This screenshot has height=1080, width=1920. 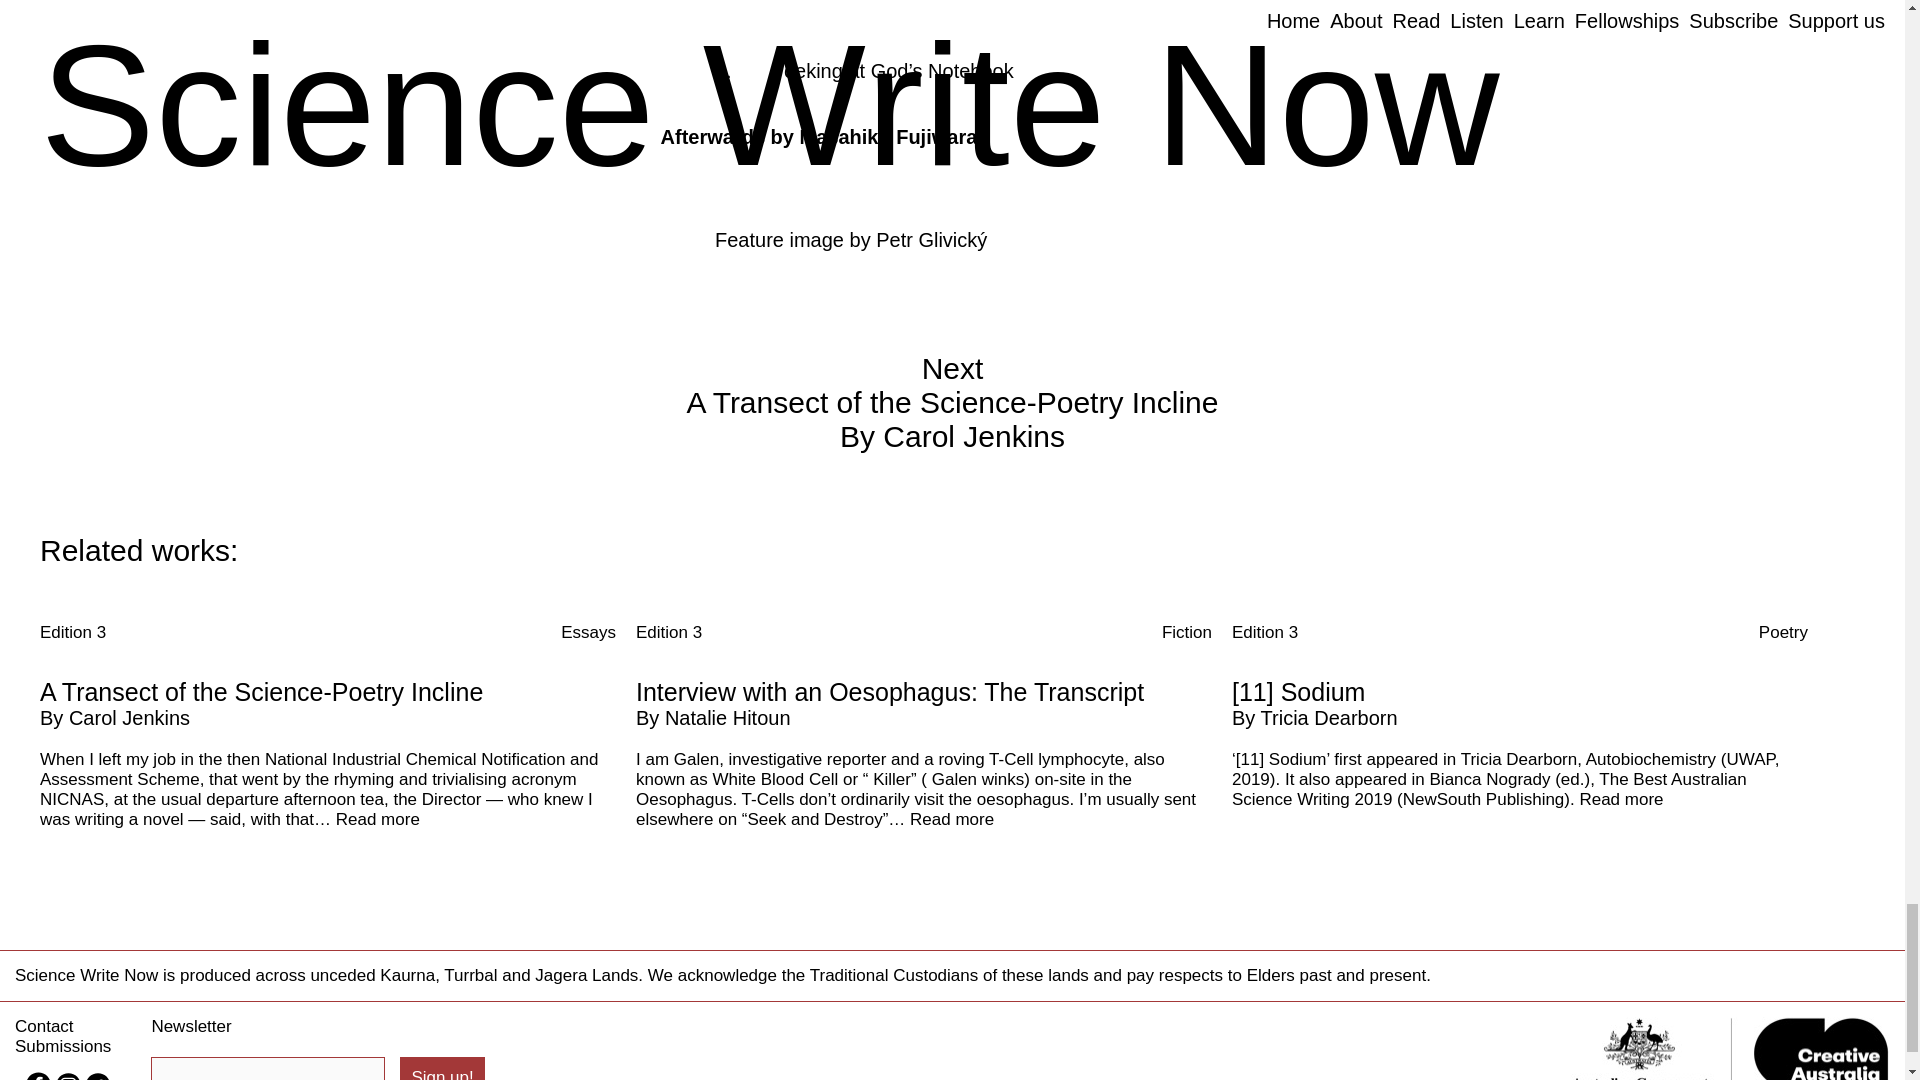 What do you see at coordinates (130, 718) in the screenshot?
I see `Carol Jenkins` at bounding box center [130, 718].